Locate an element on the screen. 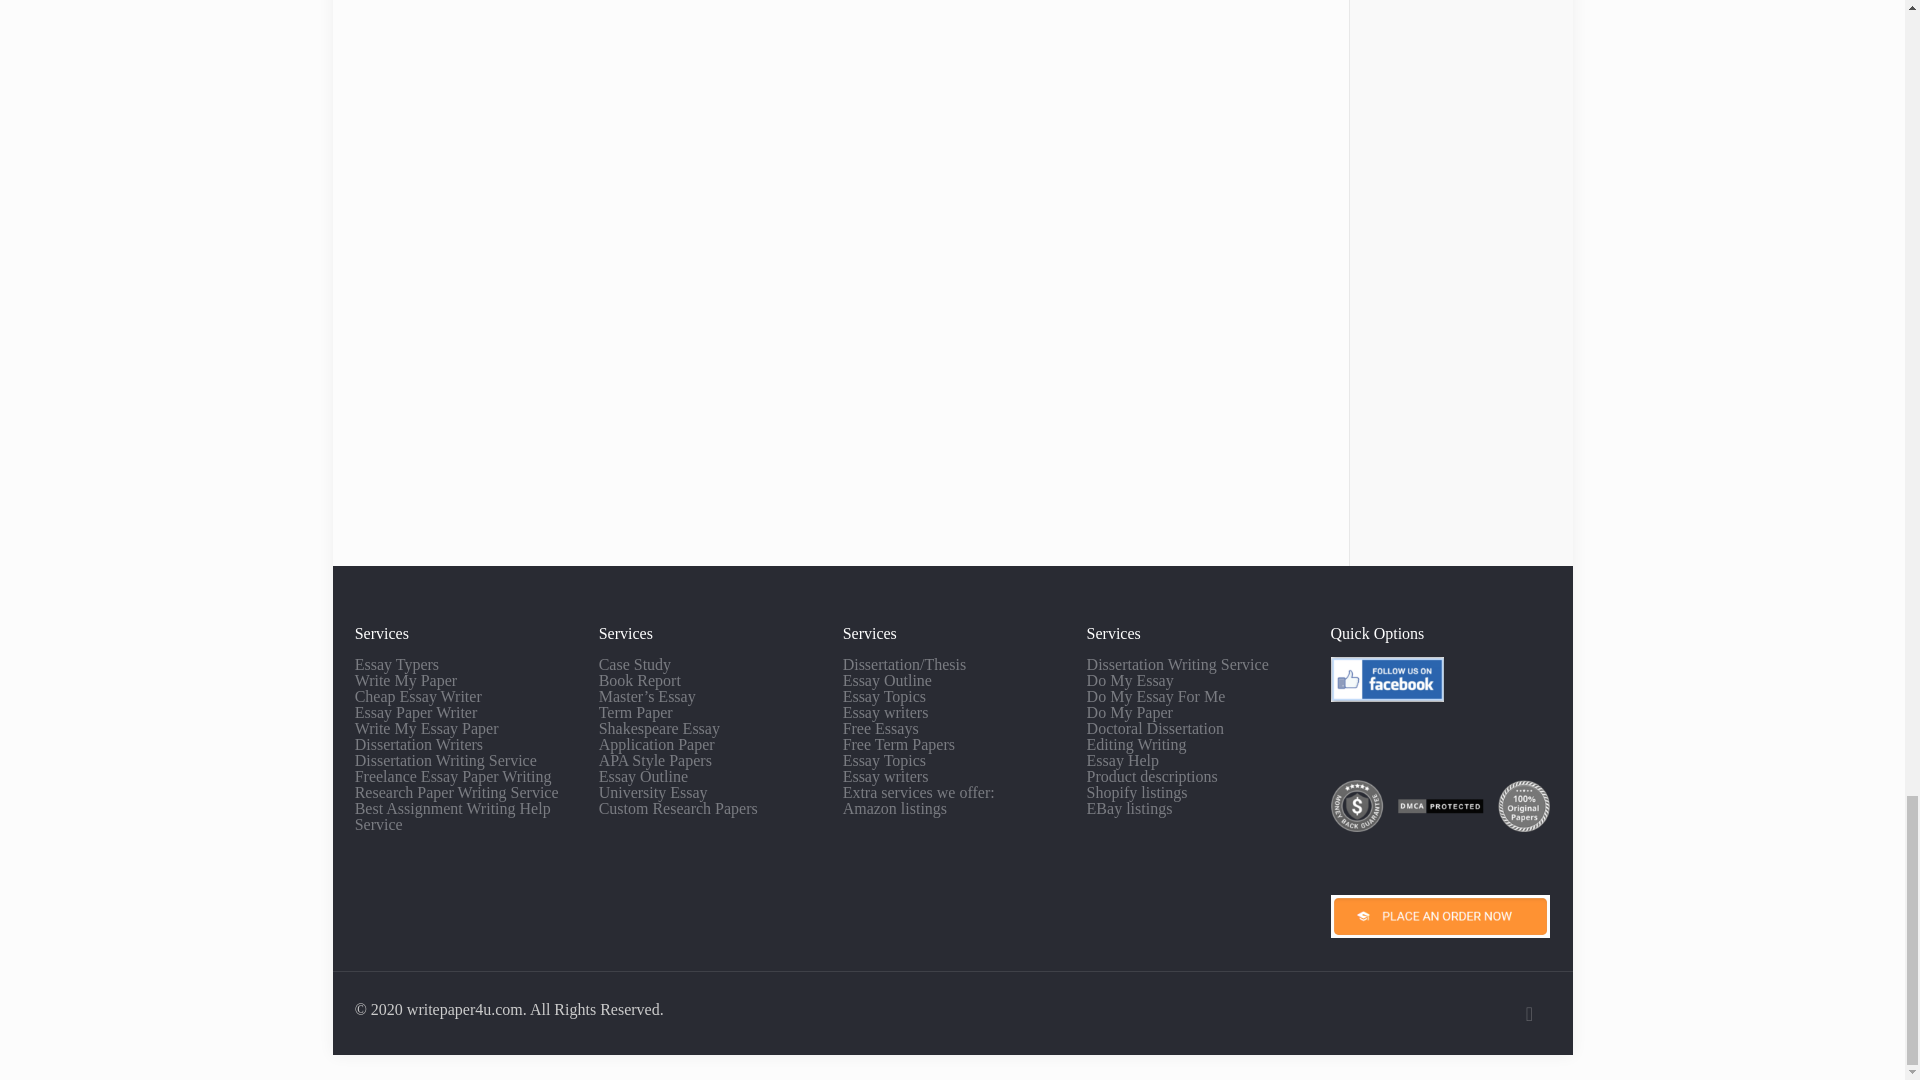 The image size is (1920, 1080). Best Assignment Writing Help Service is located at coordinates (453, 816).